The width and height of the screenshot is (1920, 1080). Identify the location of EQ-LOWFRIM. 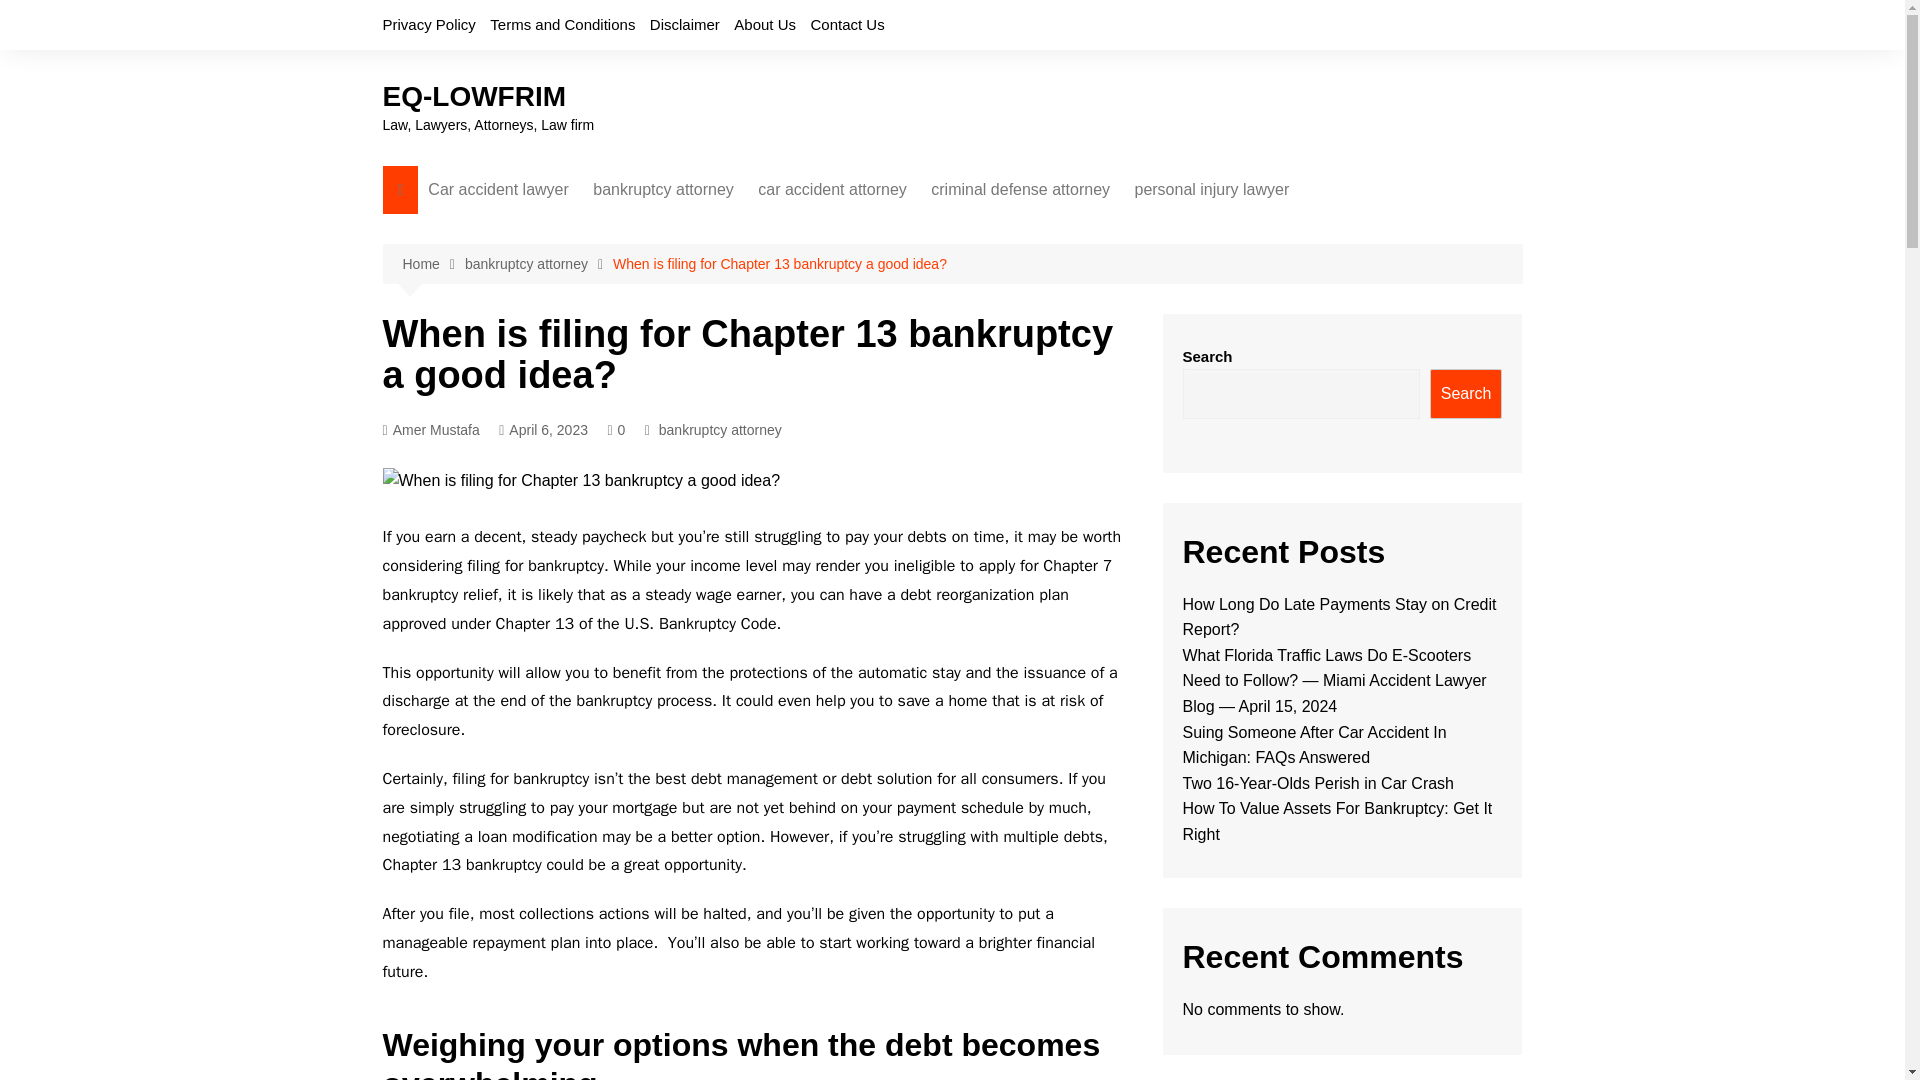
(474, 96).